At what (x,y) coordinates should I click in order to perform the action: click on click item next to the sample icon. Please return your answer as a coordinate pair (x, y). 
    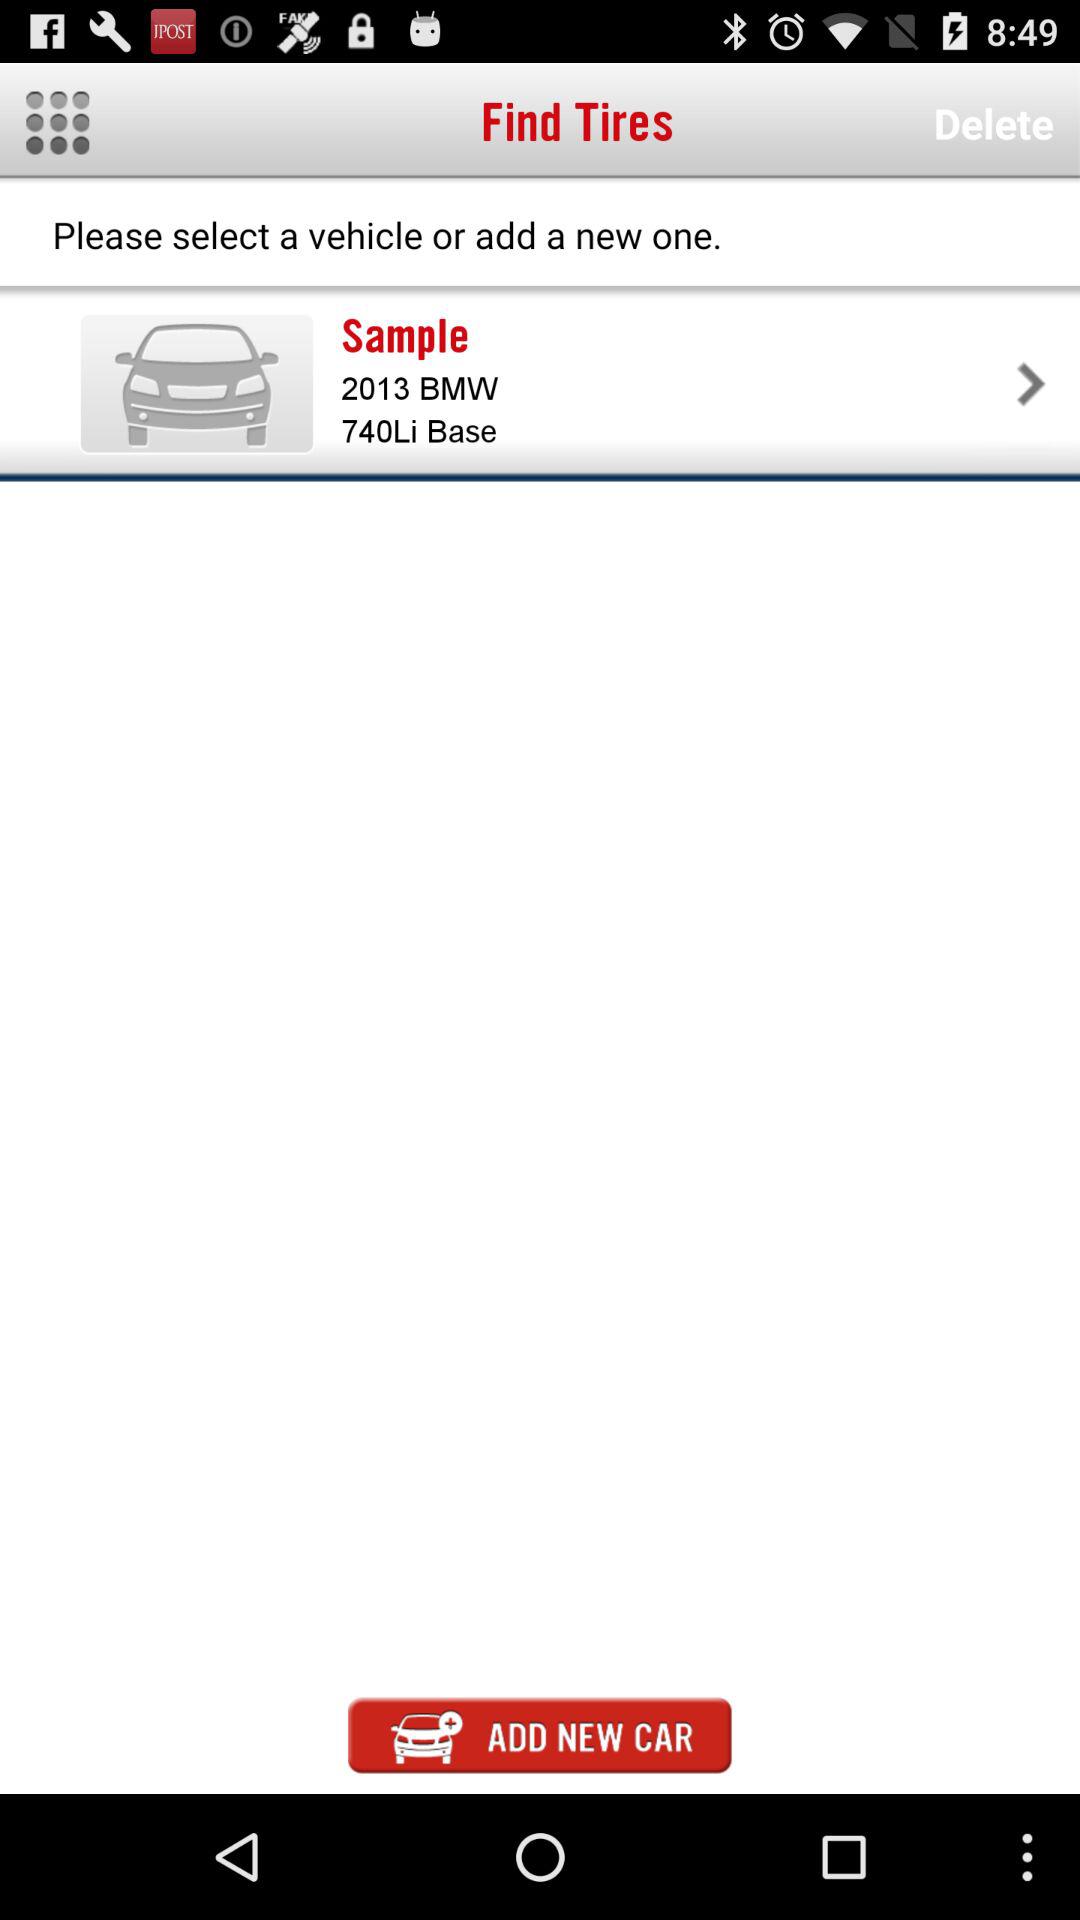
    Looking at the image, I should click on (196, 383).